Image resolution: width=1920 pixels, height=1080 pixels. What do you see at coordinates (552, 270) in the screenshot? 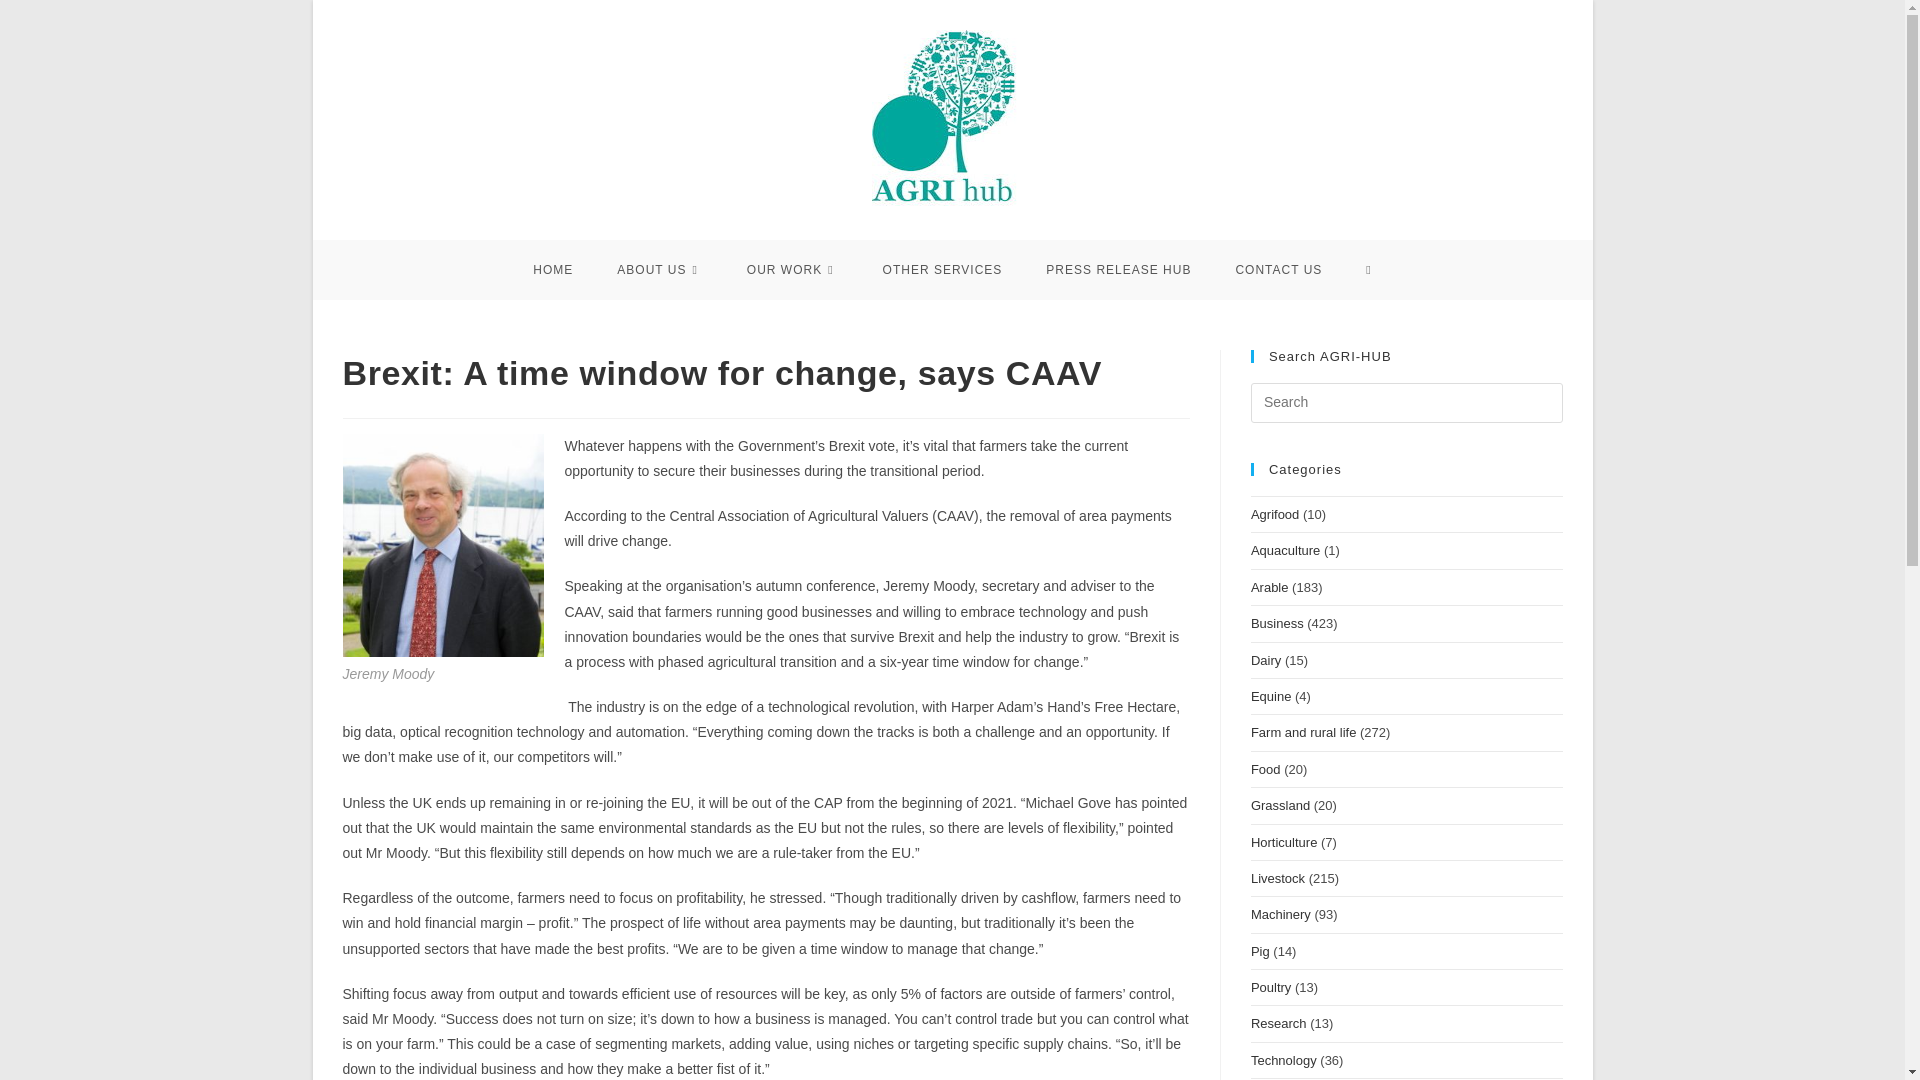
I see `HOME` at bounding box center [552, 270].